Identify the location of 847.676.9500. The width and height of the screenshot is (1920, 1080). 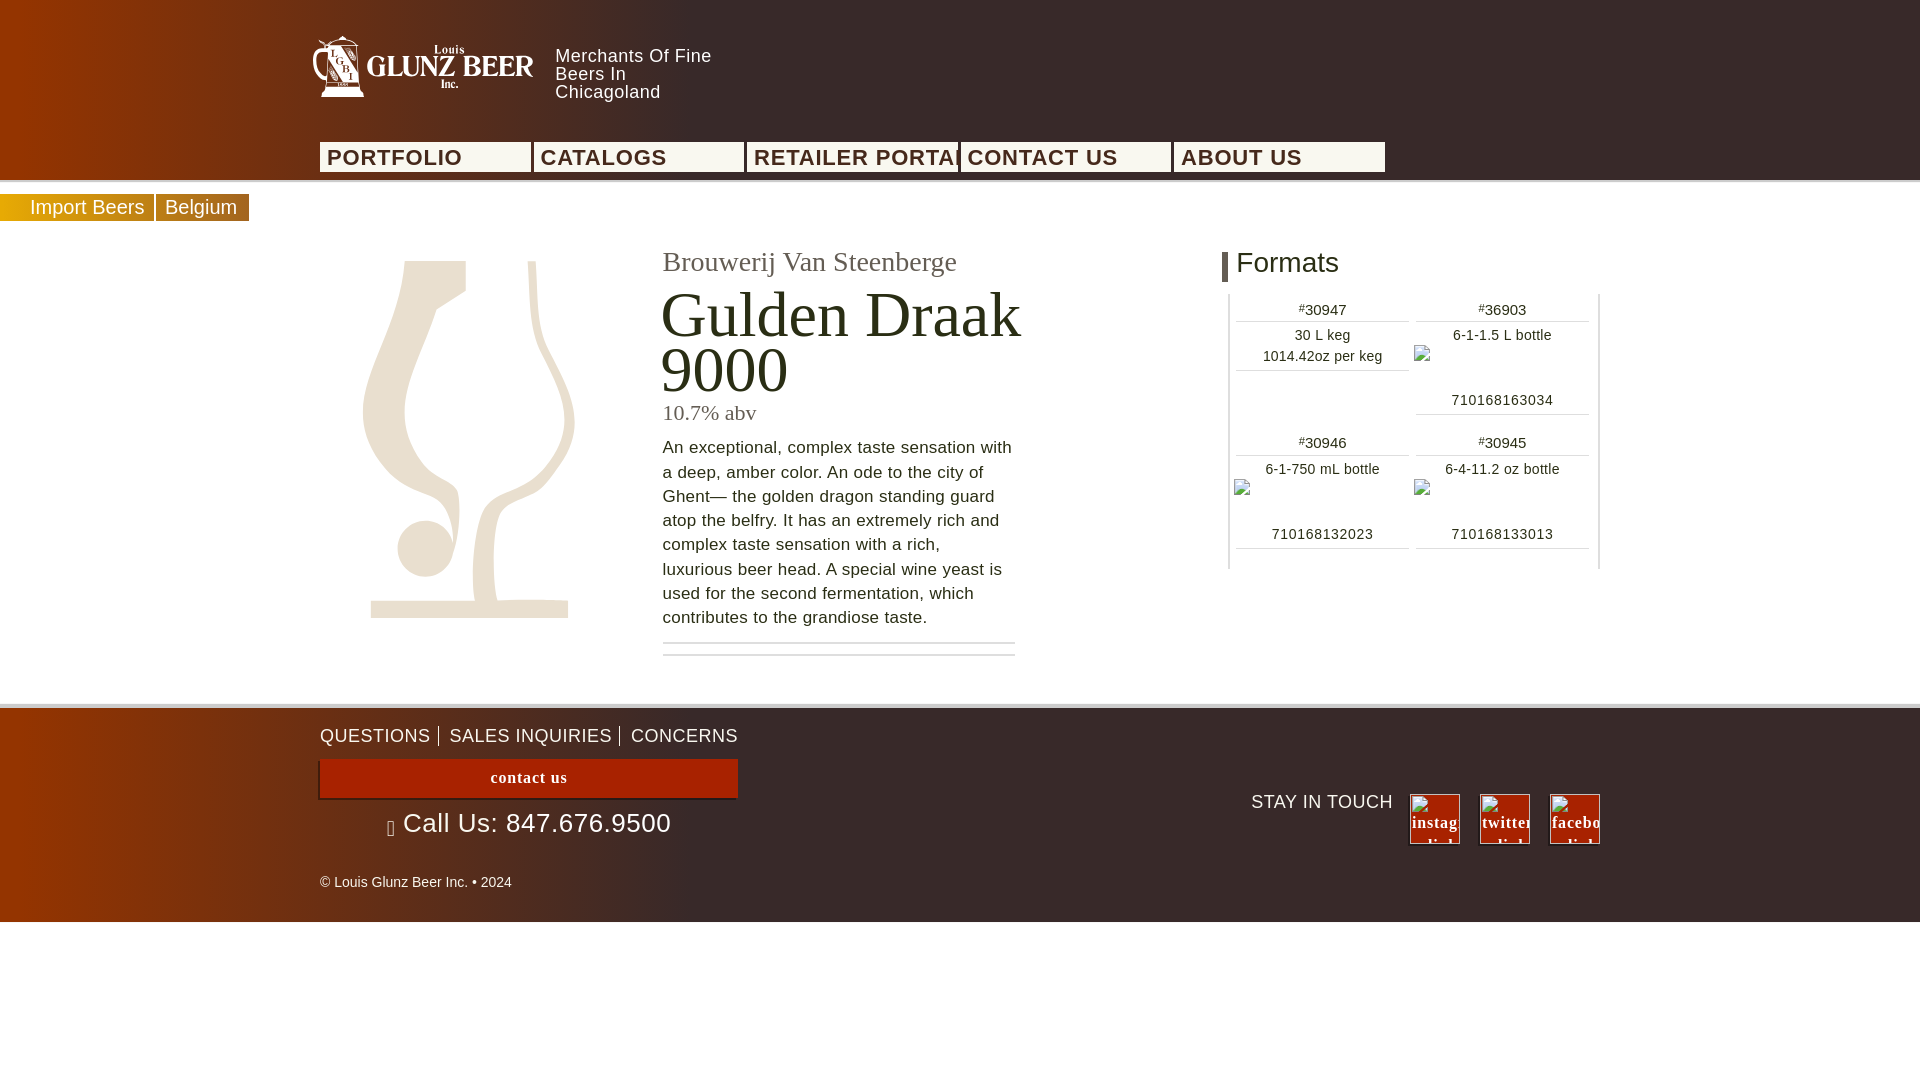
(588, 822).